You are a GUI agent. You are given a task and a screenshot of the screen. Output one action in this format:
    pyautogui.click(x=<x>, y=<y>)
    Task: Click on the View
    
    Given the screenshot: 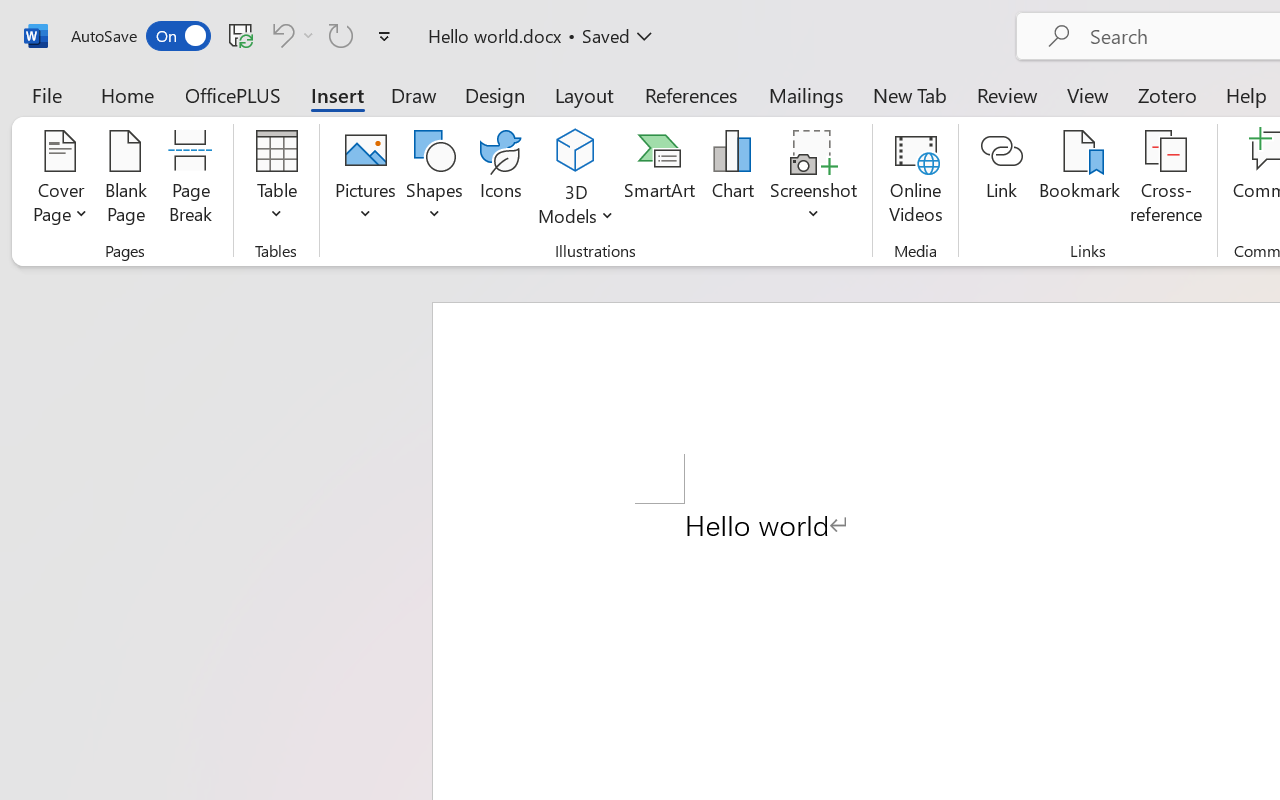 What is the action you would take?
    pyautogui.click(x=1088, y=94)
    